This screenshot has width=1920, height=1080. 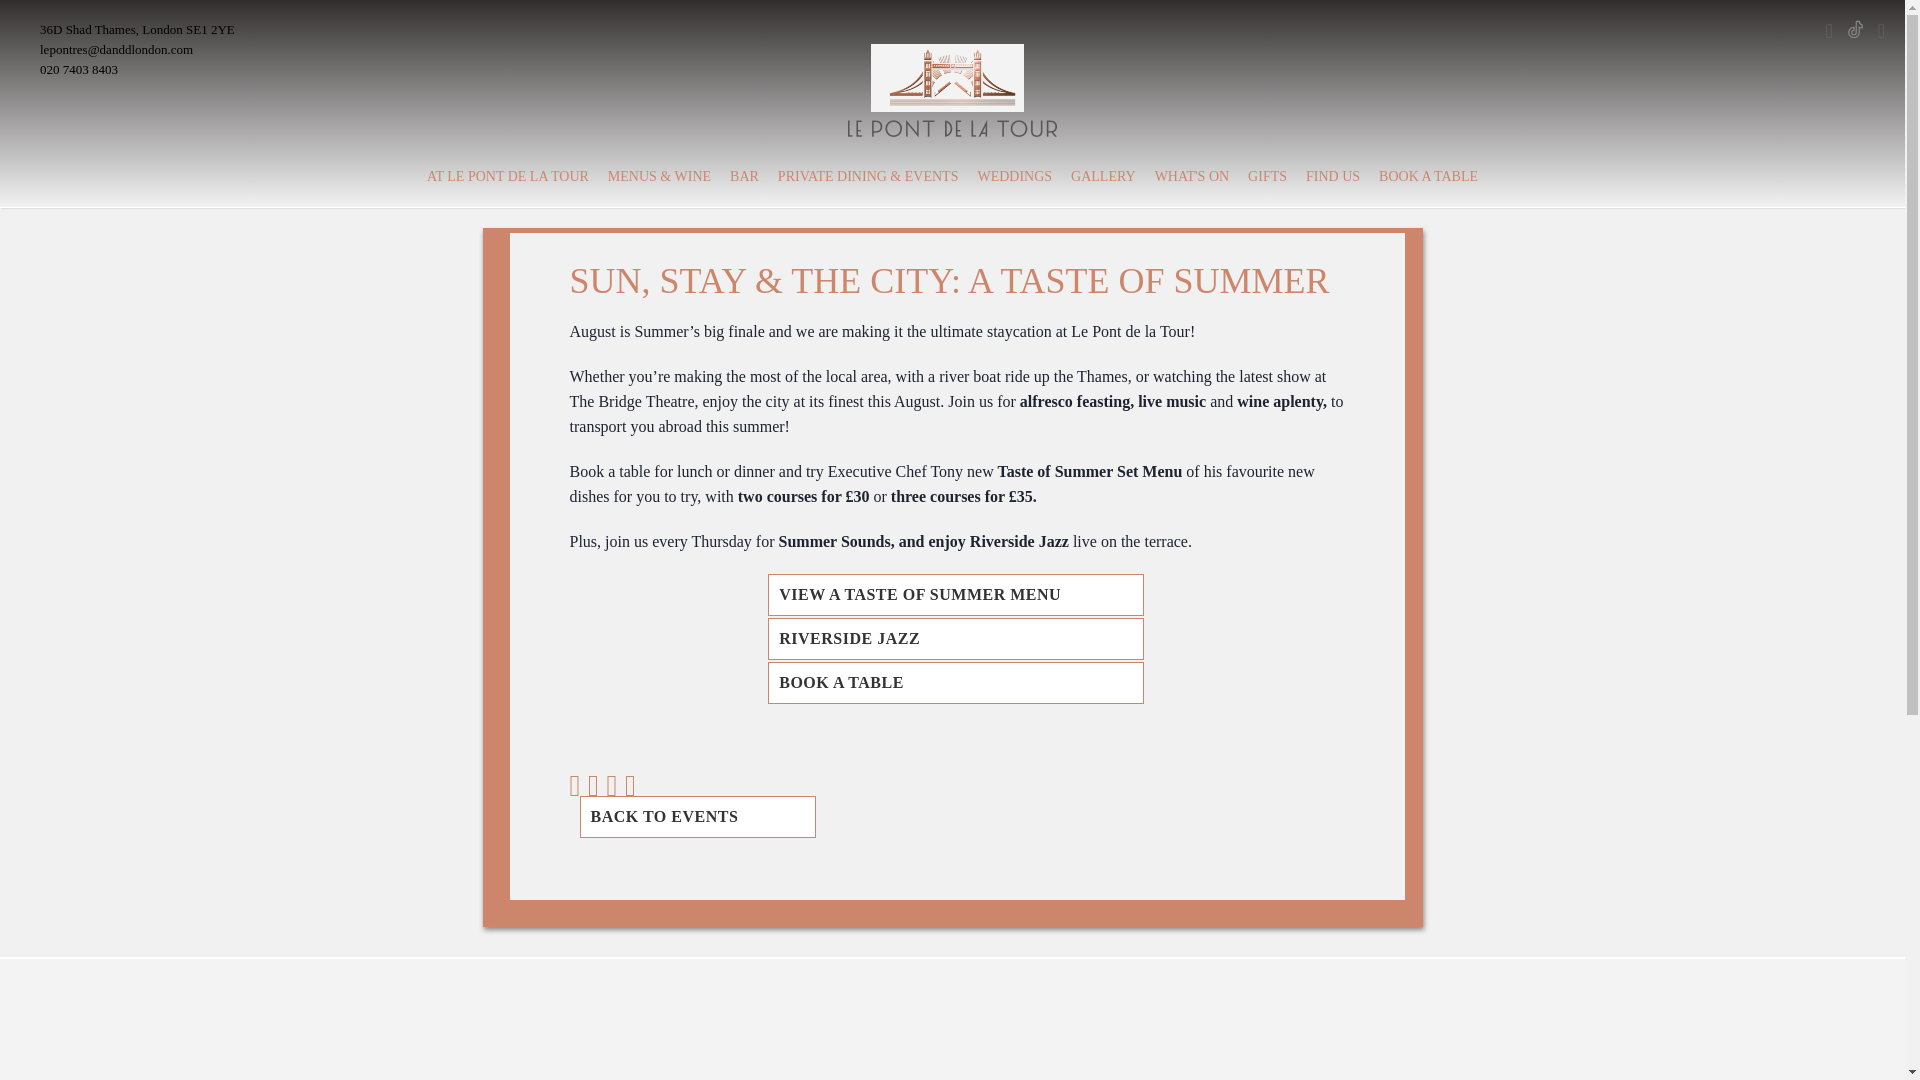 I want to click on BAR, so click(x=744, y=176).